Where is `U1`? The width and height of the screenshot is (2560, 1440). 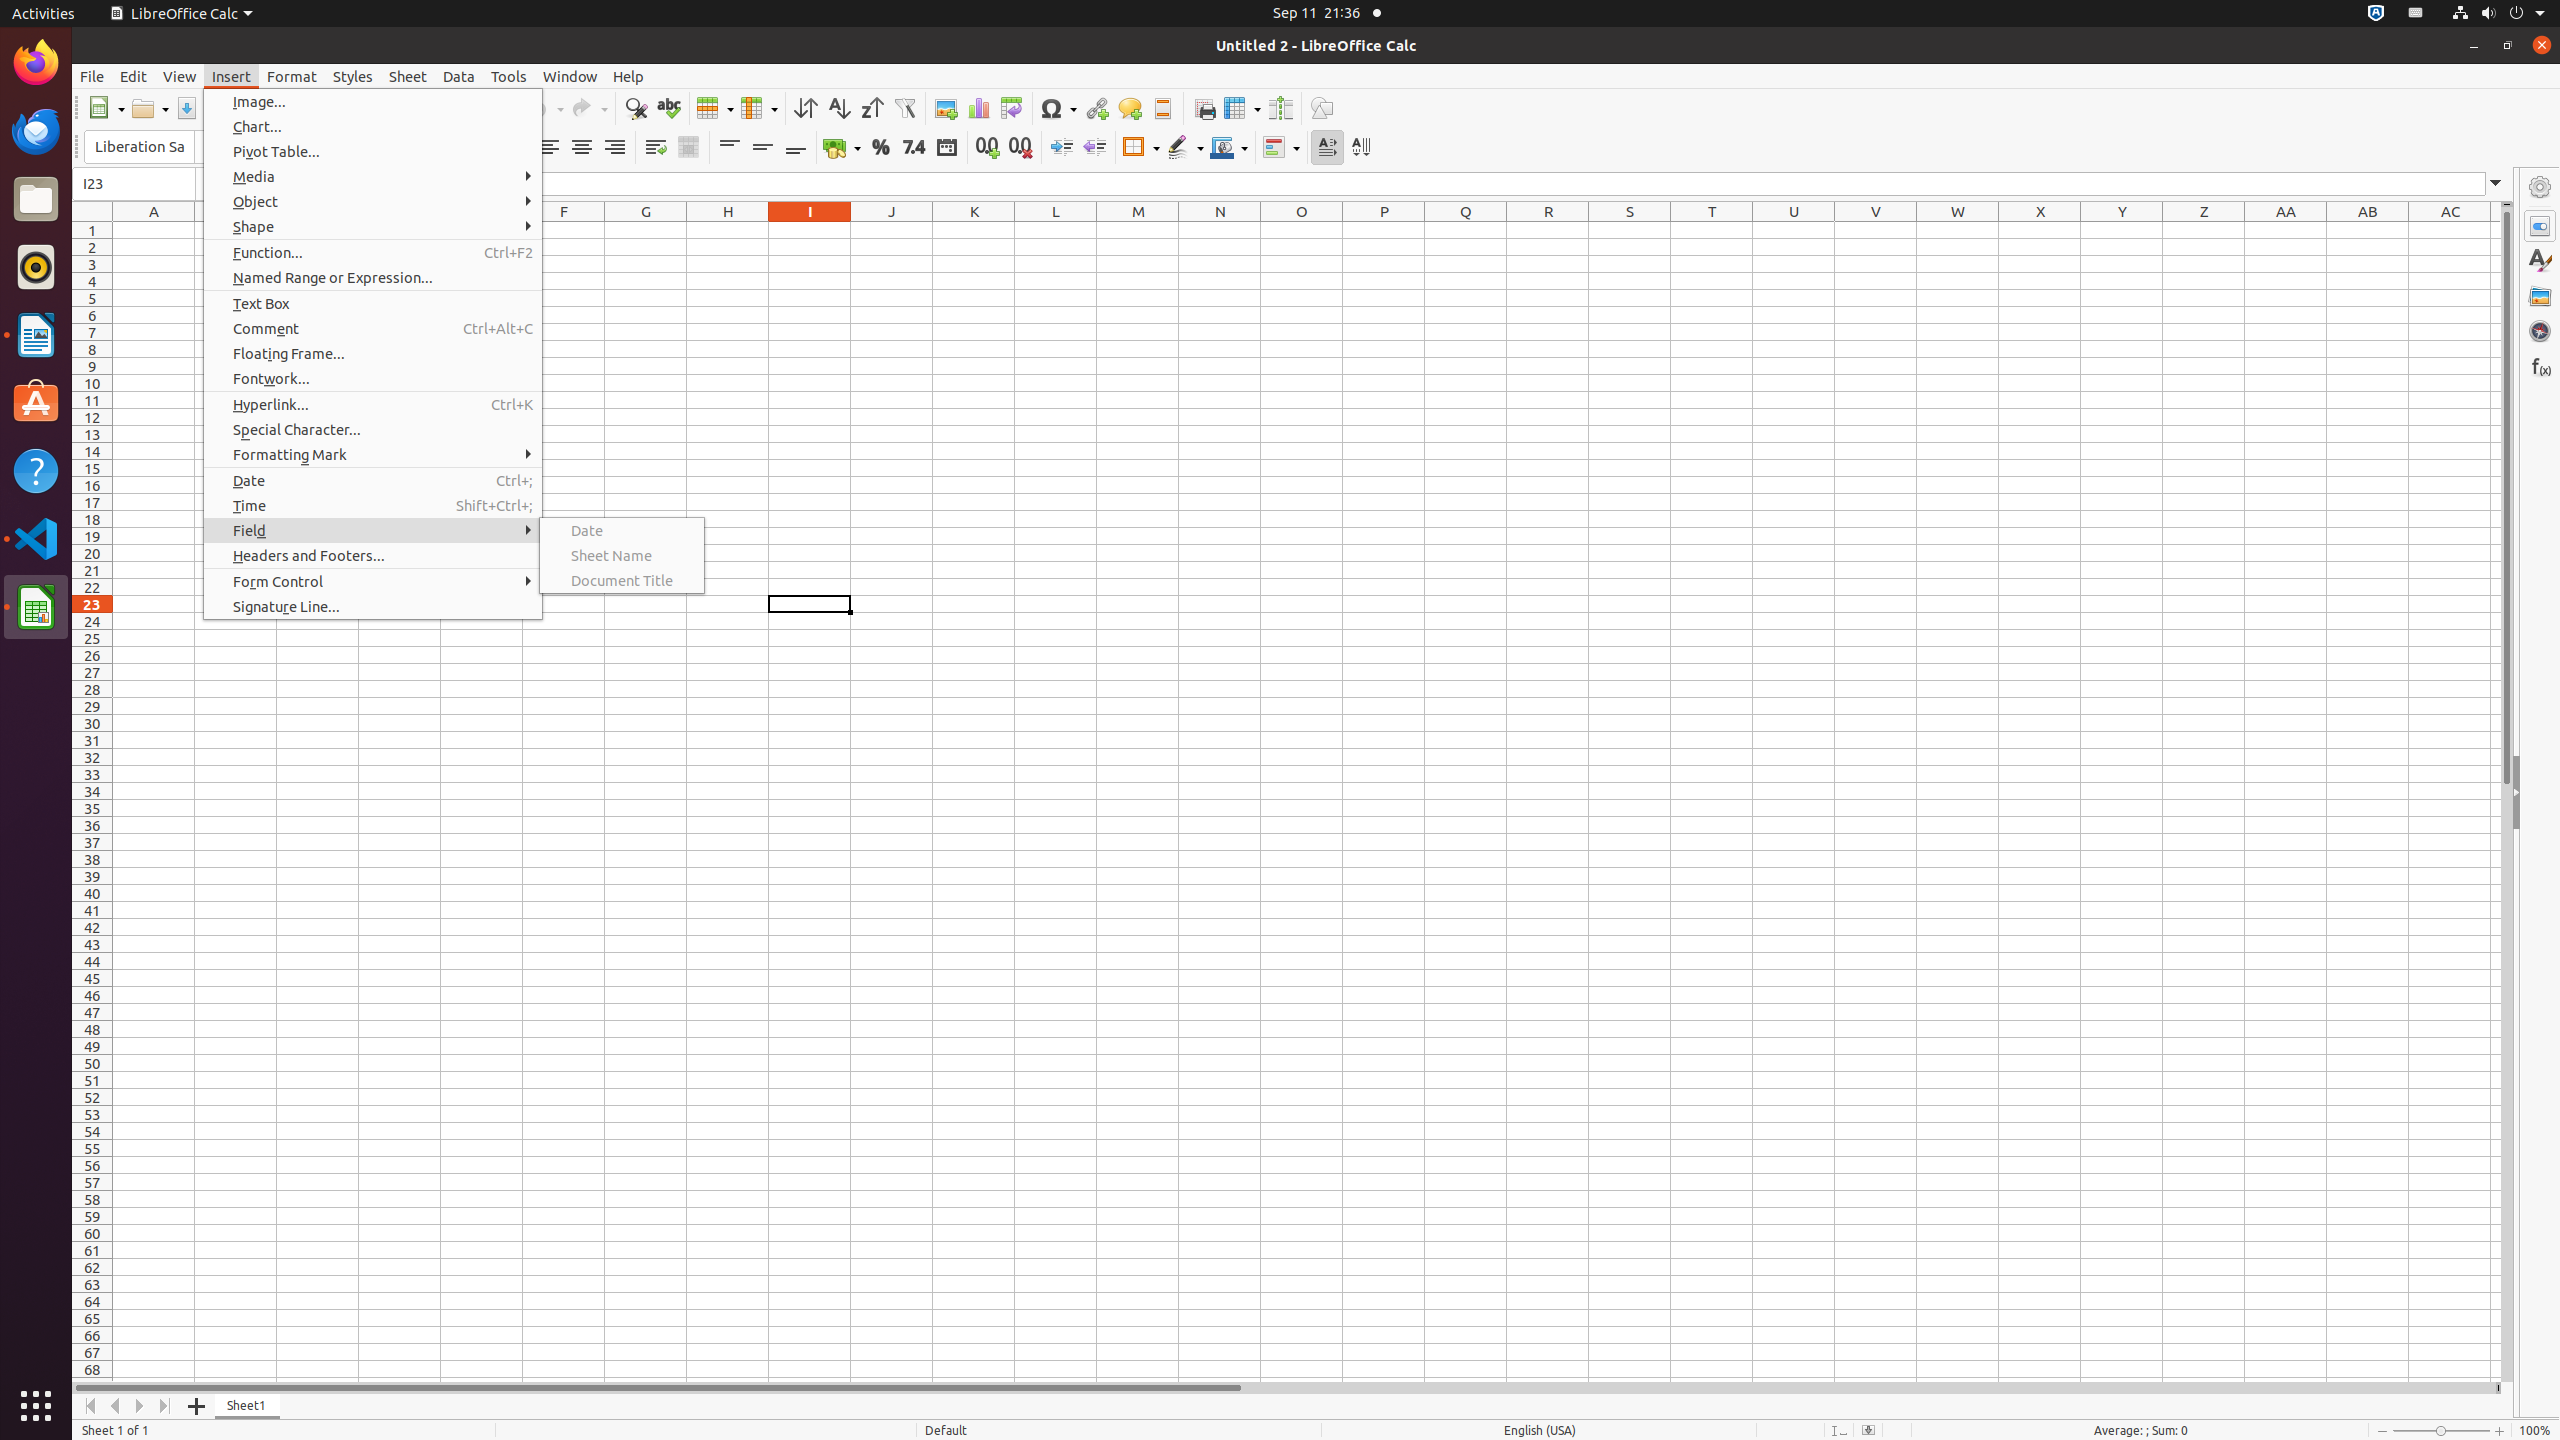
U1 is located at coordinates (1794, 230).